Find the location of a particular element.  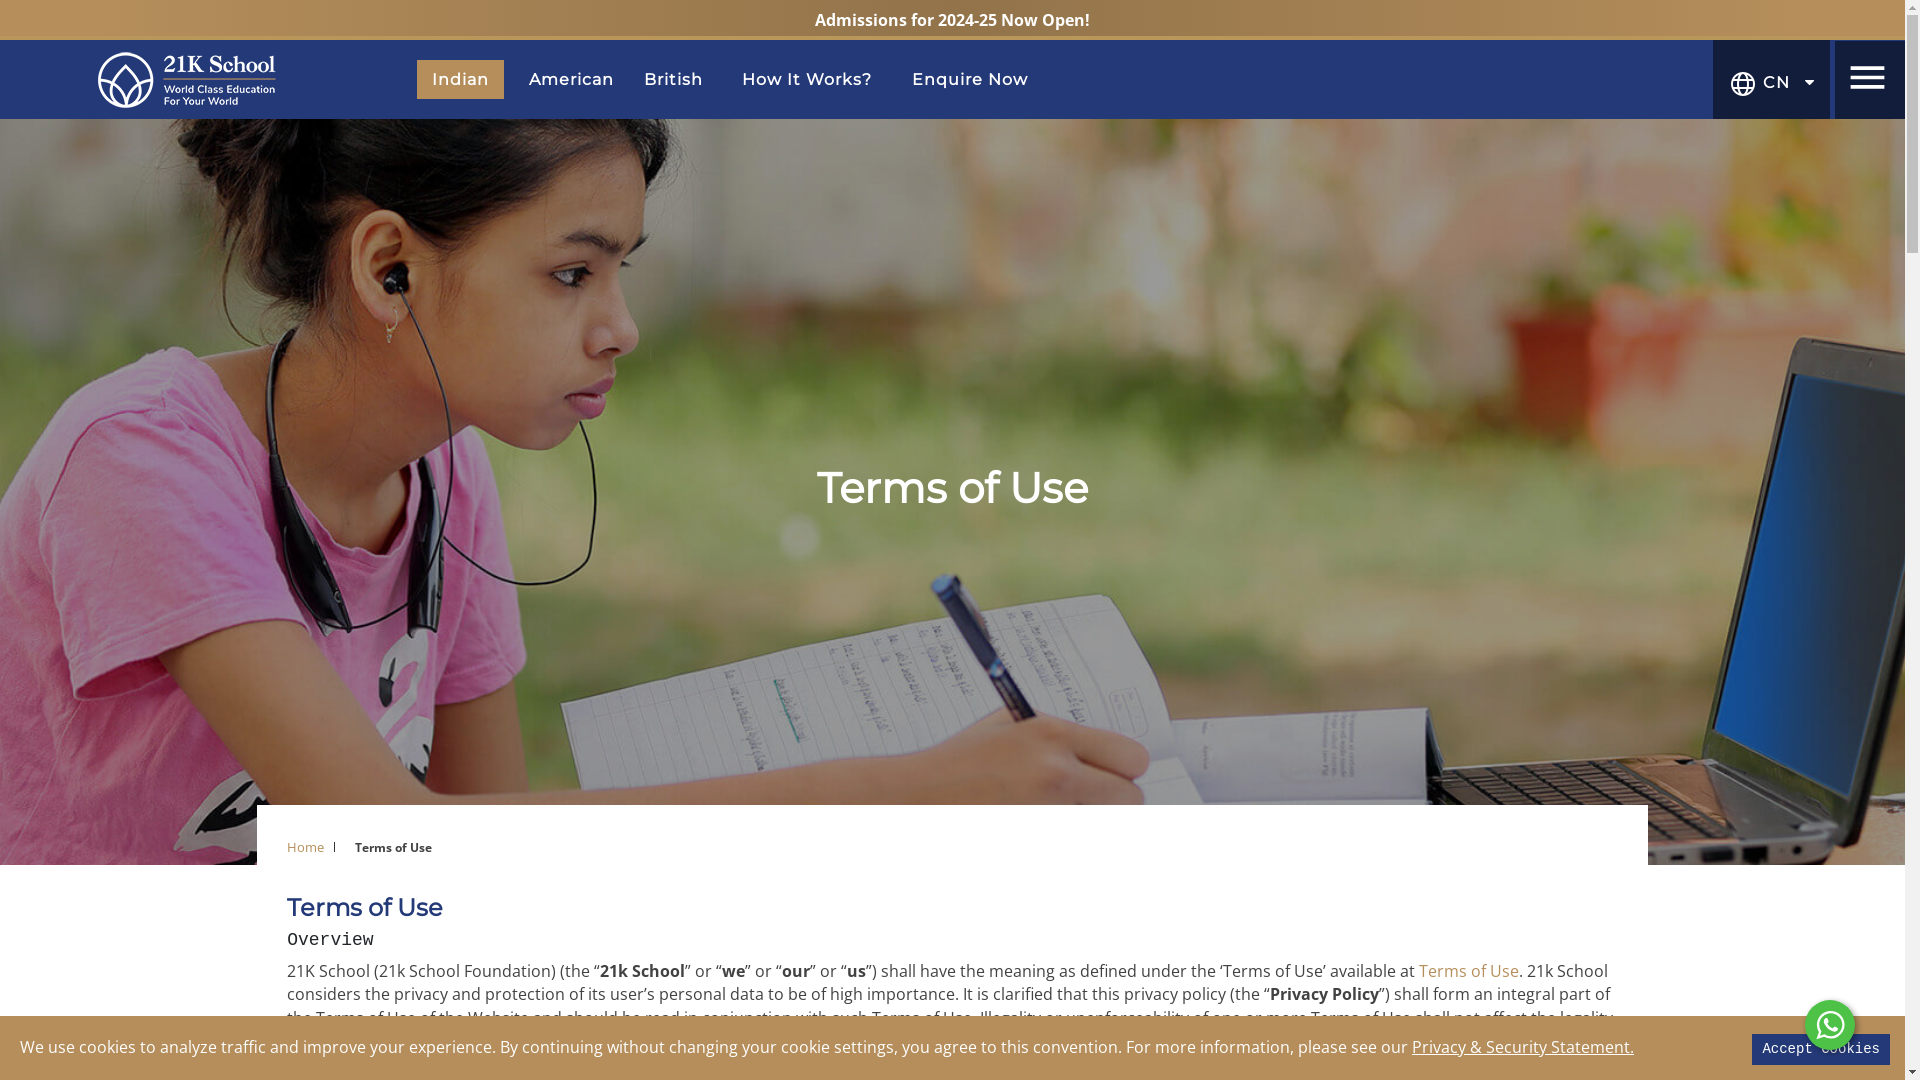

How It Works? is located at coordinates (807, 80).